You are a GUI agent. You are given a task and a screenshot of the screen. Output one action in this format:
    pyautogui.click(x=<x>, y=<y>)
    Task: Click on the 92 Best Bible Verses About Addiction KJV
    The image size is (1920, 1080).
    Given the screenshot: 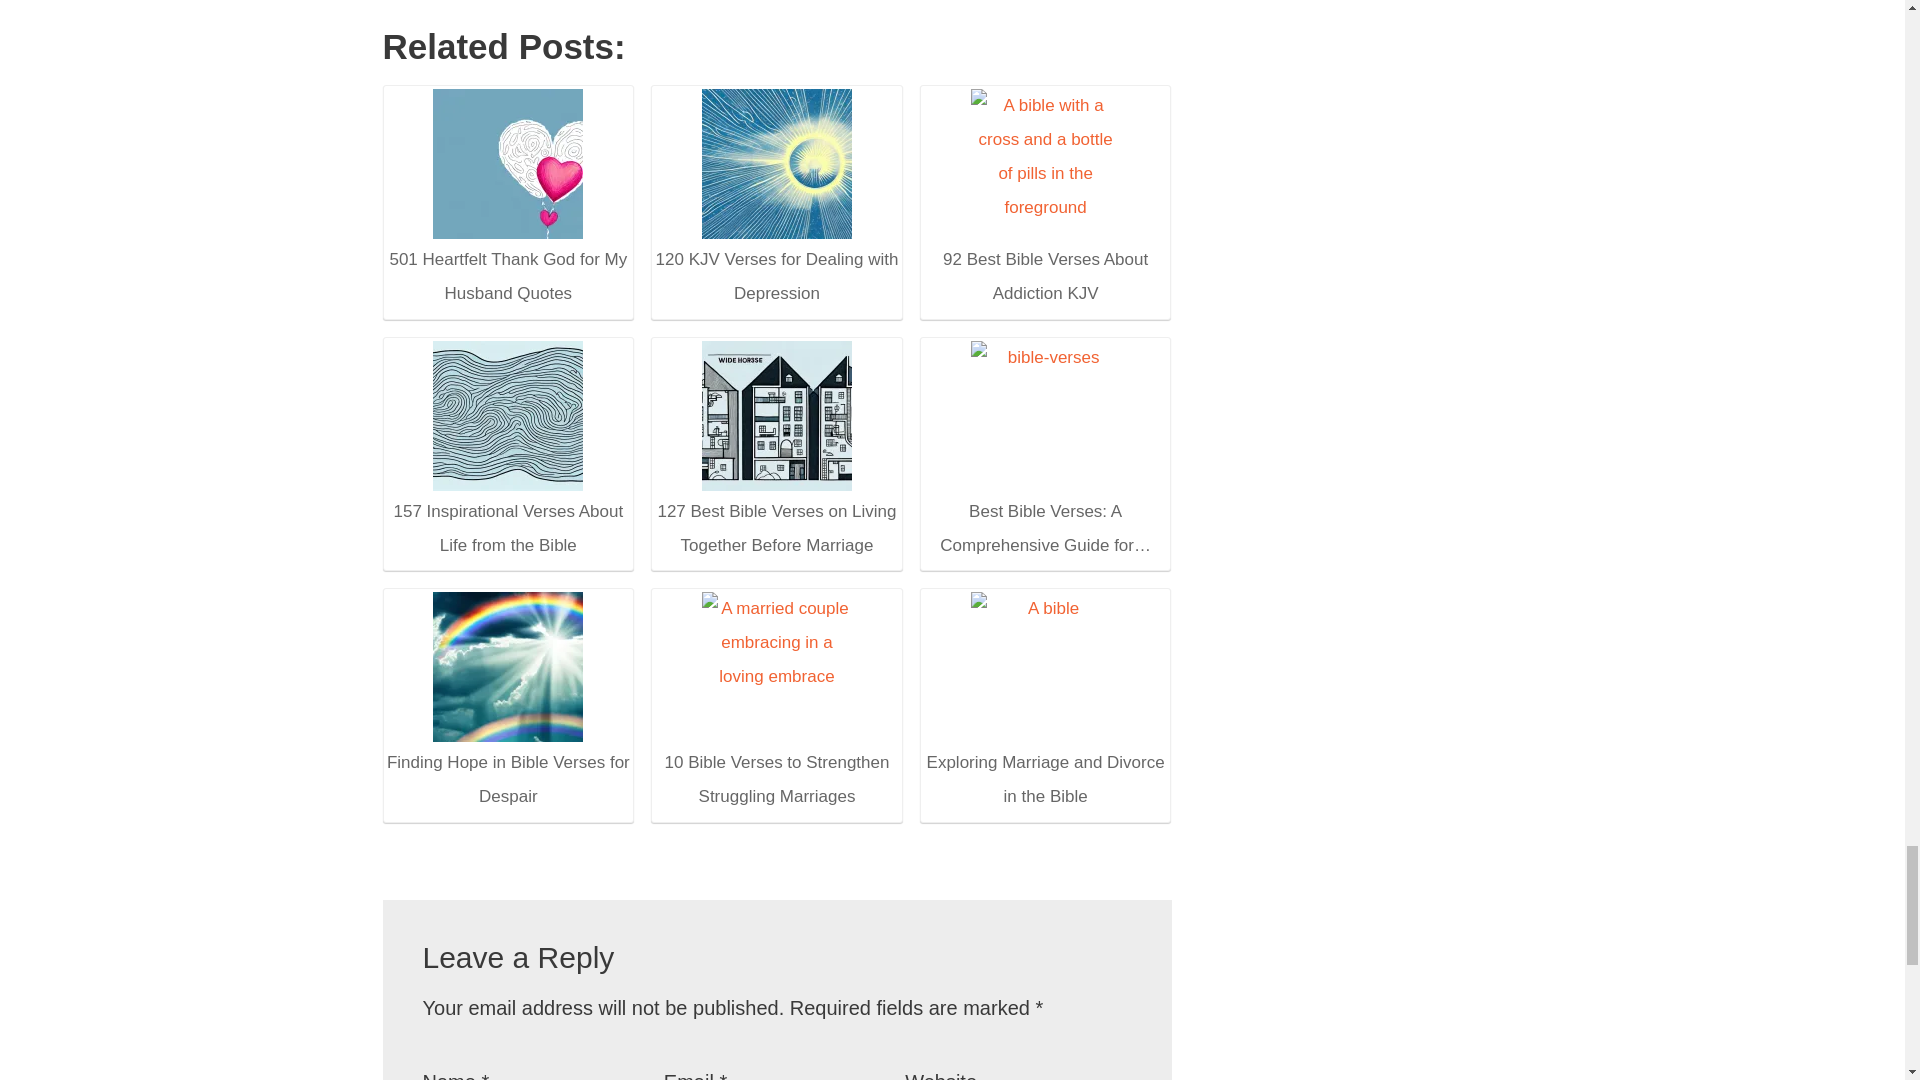 What is the action you would take?
    pyautogui.click(x=1046, y=163)
    